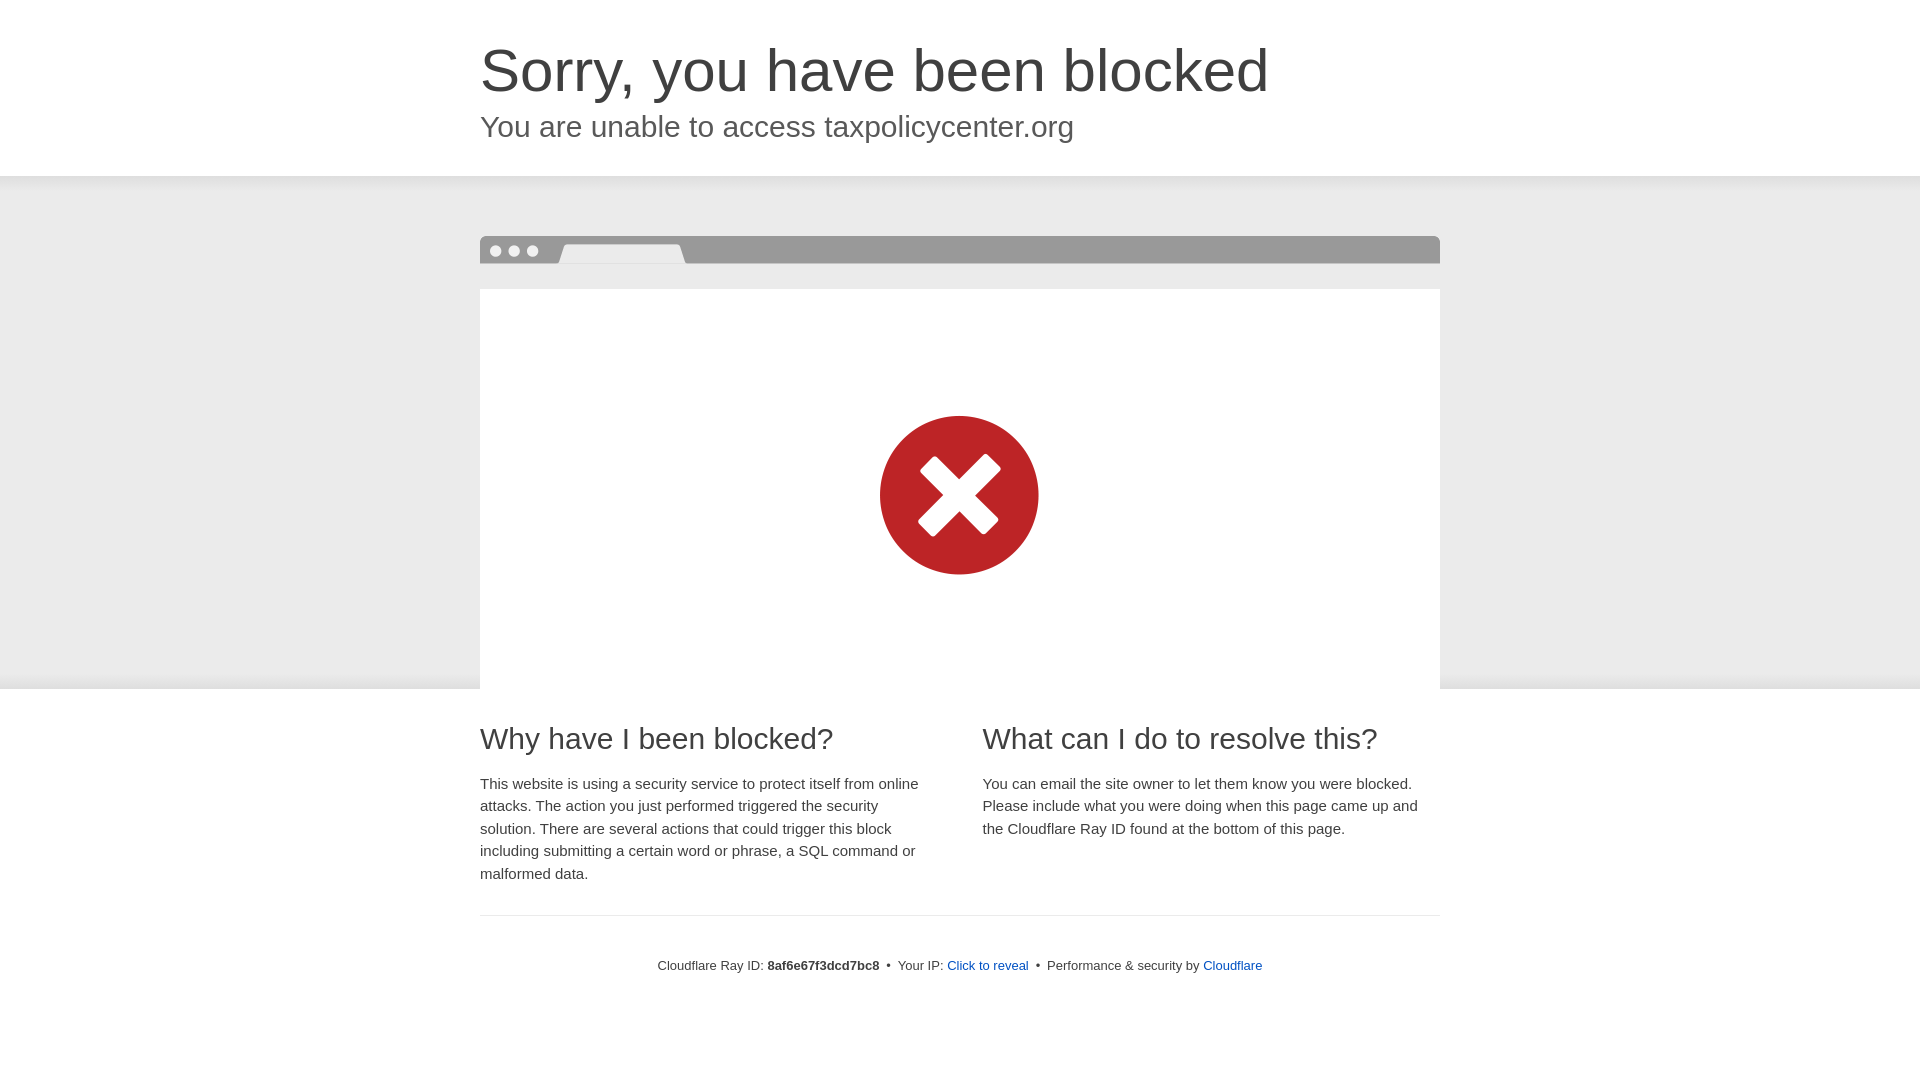 The height and width of the screenshot is (1080, 1920). What do you see at coordinates (1232, 965) in the screenshot?
I see `Cloudflare` at bounding box center [1232, 965].